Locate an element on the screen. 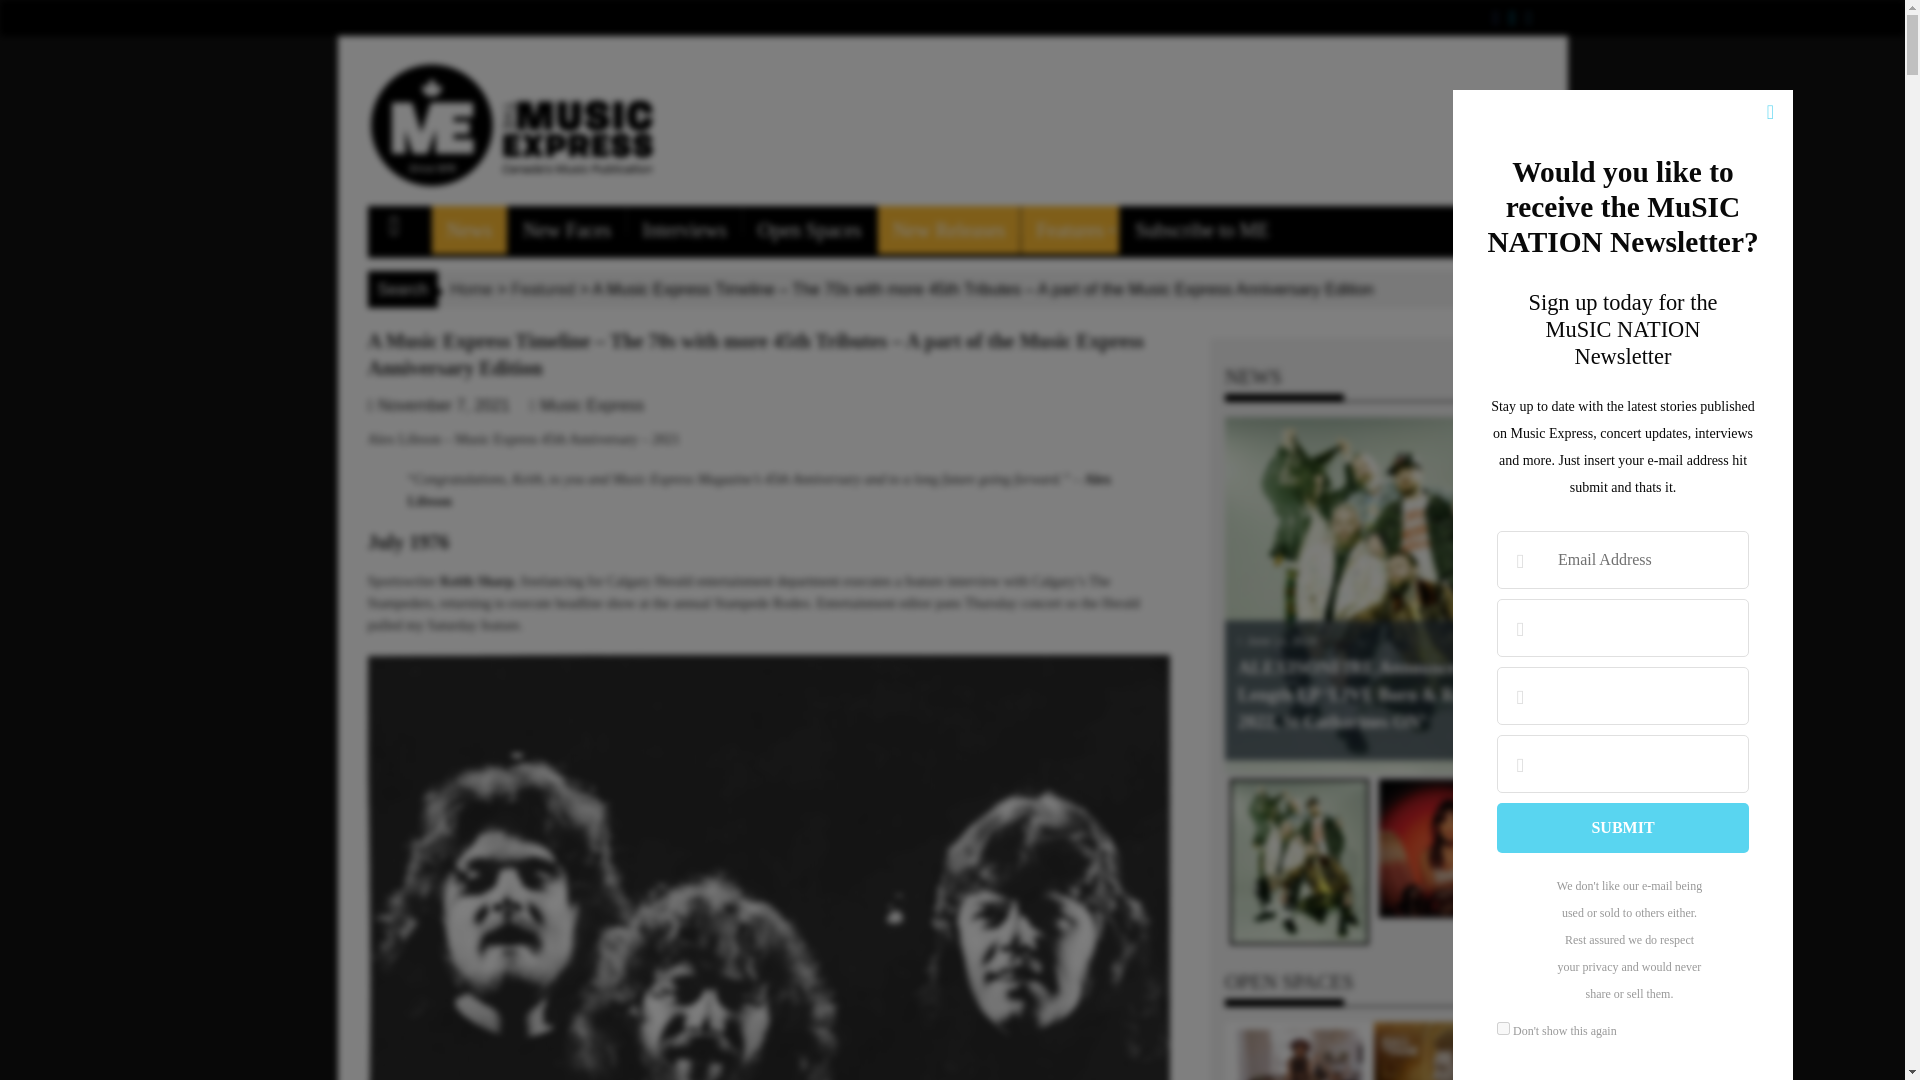 Image resolution: width=1920 pixels, height=1080 pixels. News is located at coordinates (470, 230).